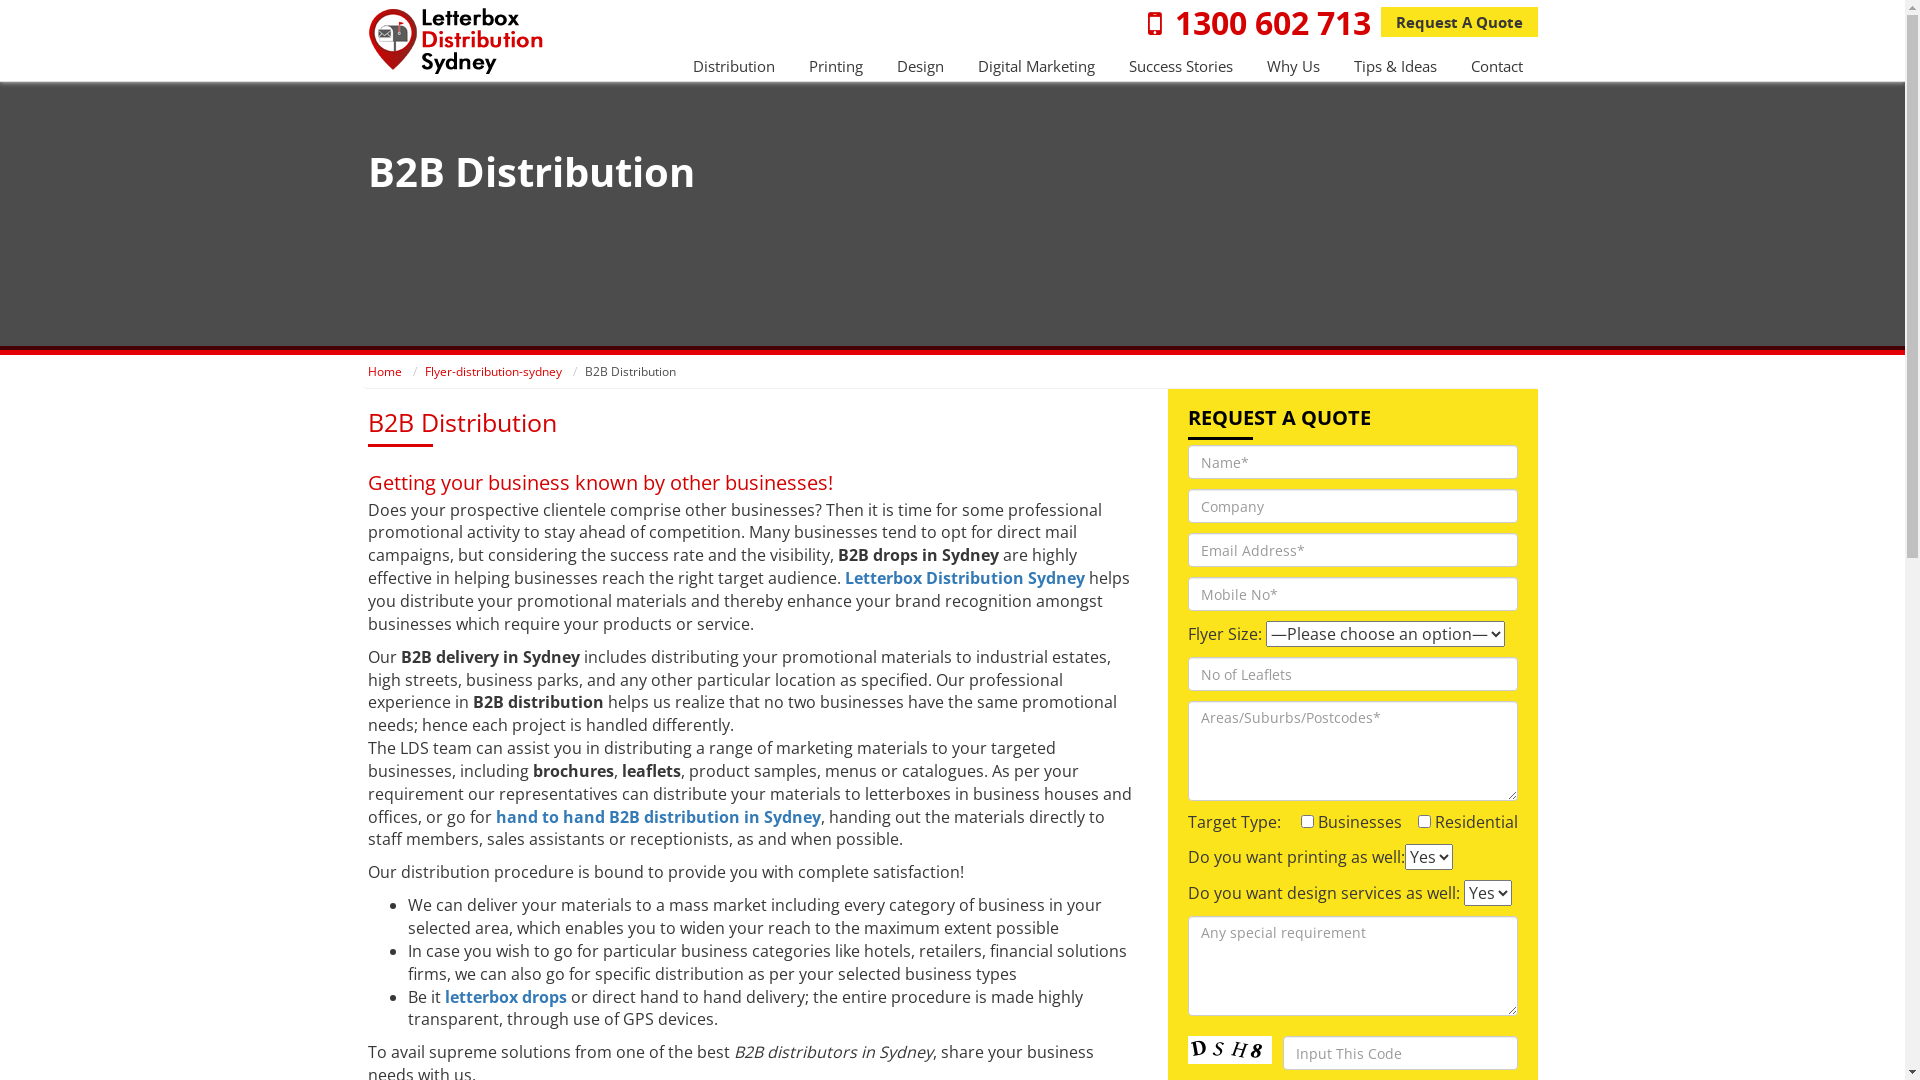 This screenshot has width=1920, height=1080. I want to click on letterbox drops, so click(505, 997).